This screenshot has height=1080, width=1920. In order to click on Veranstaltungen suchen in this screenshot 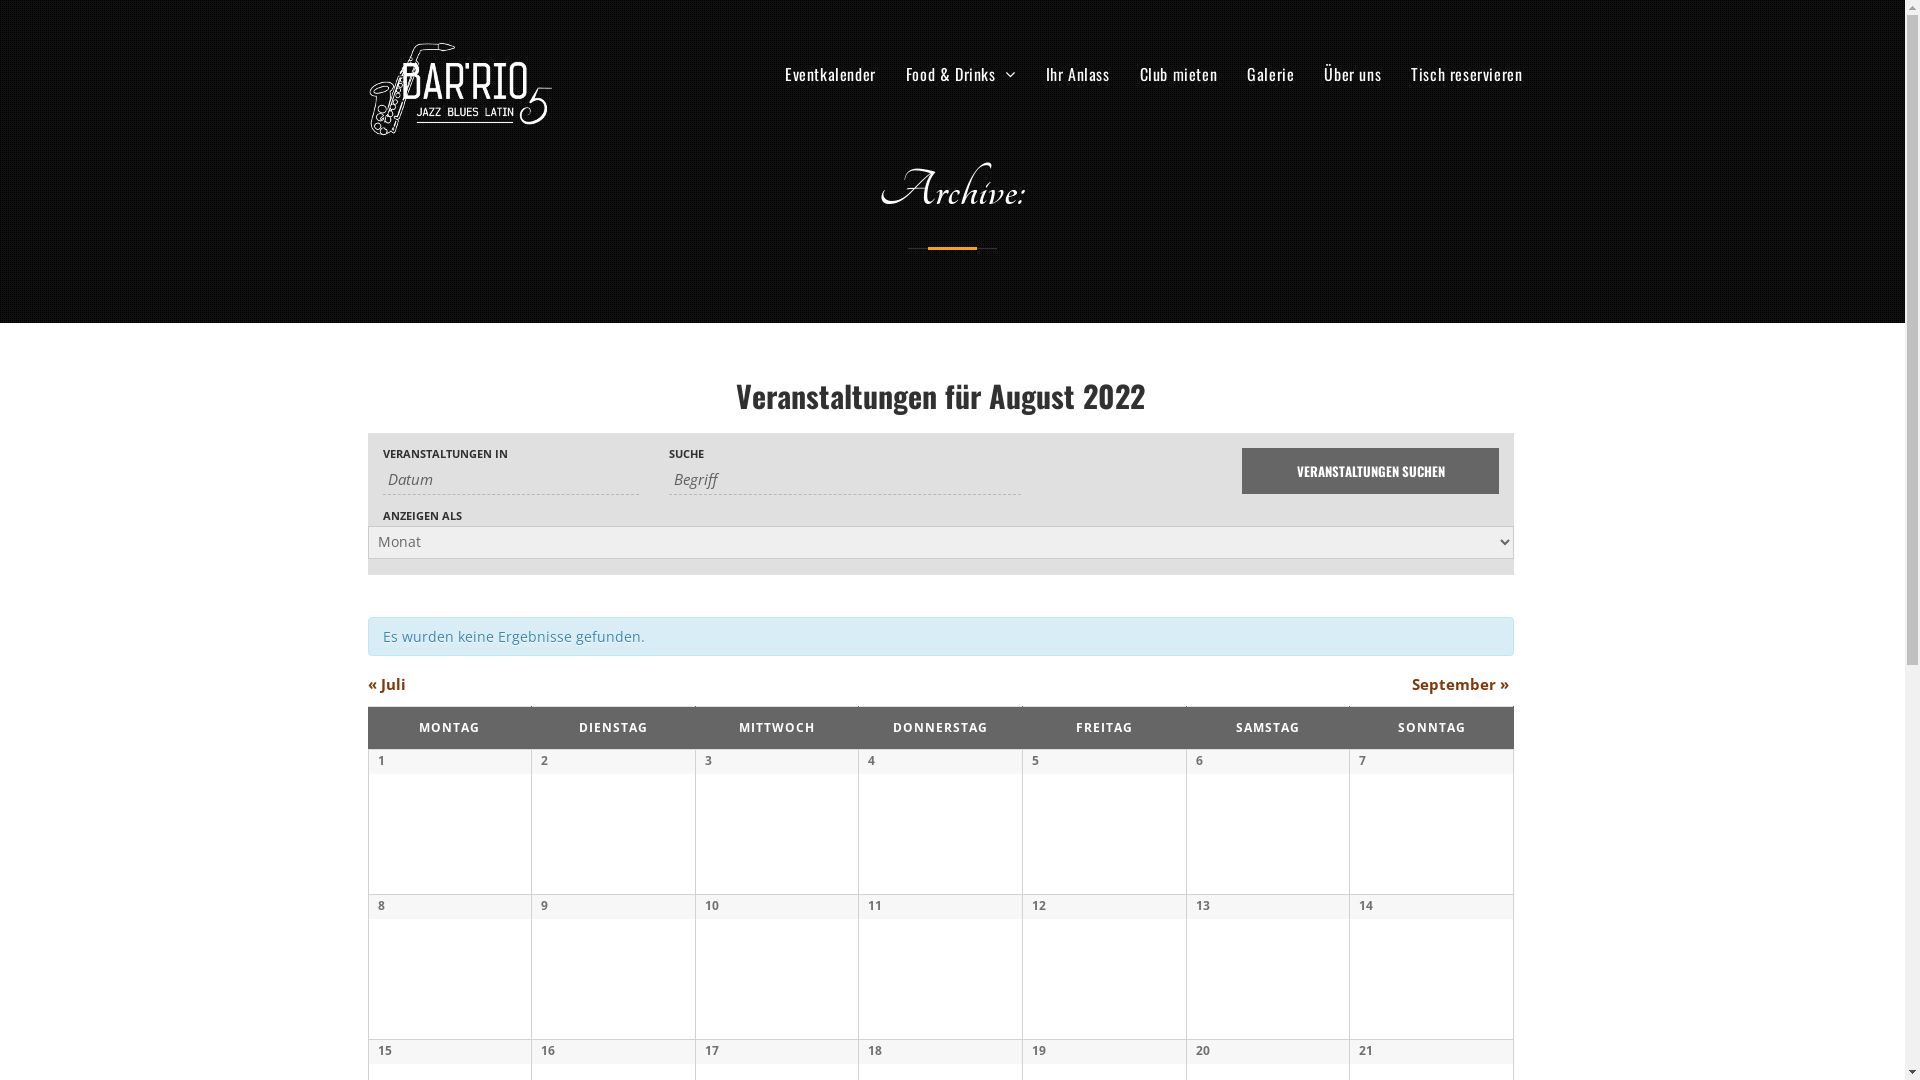, I will do `click(1370, 471)`.